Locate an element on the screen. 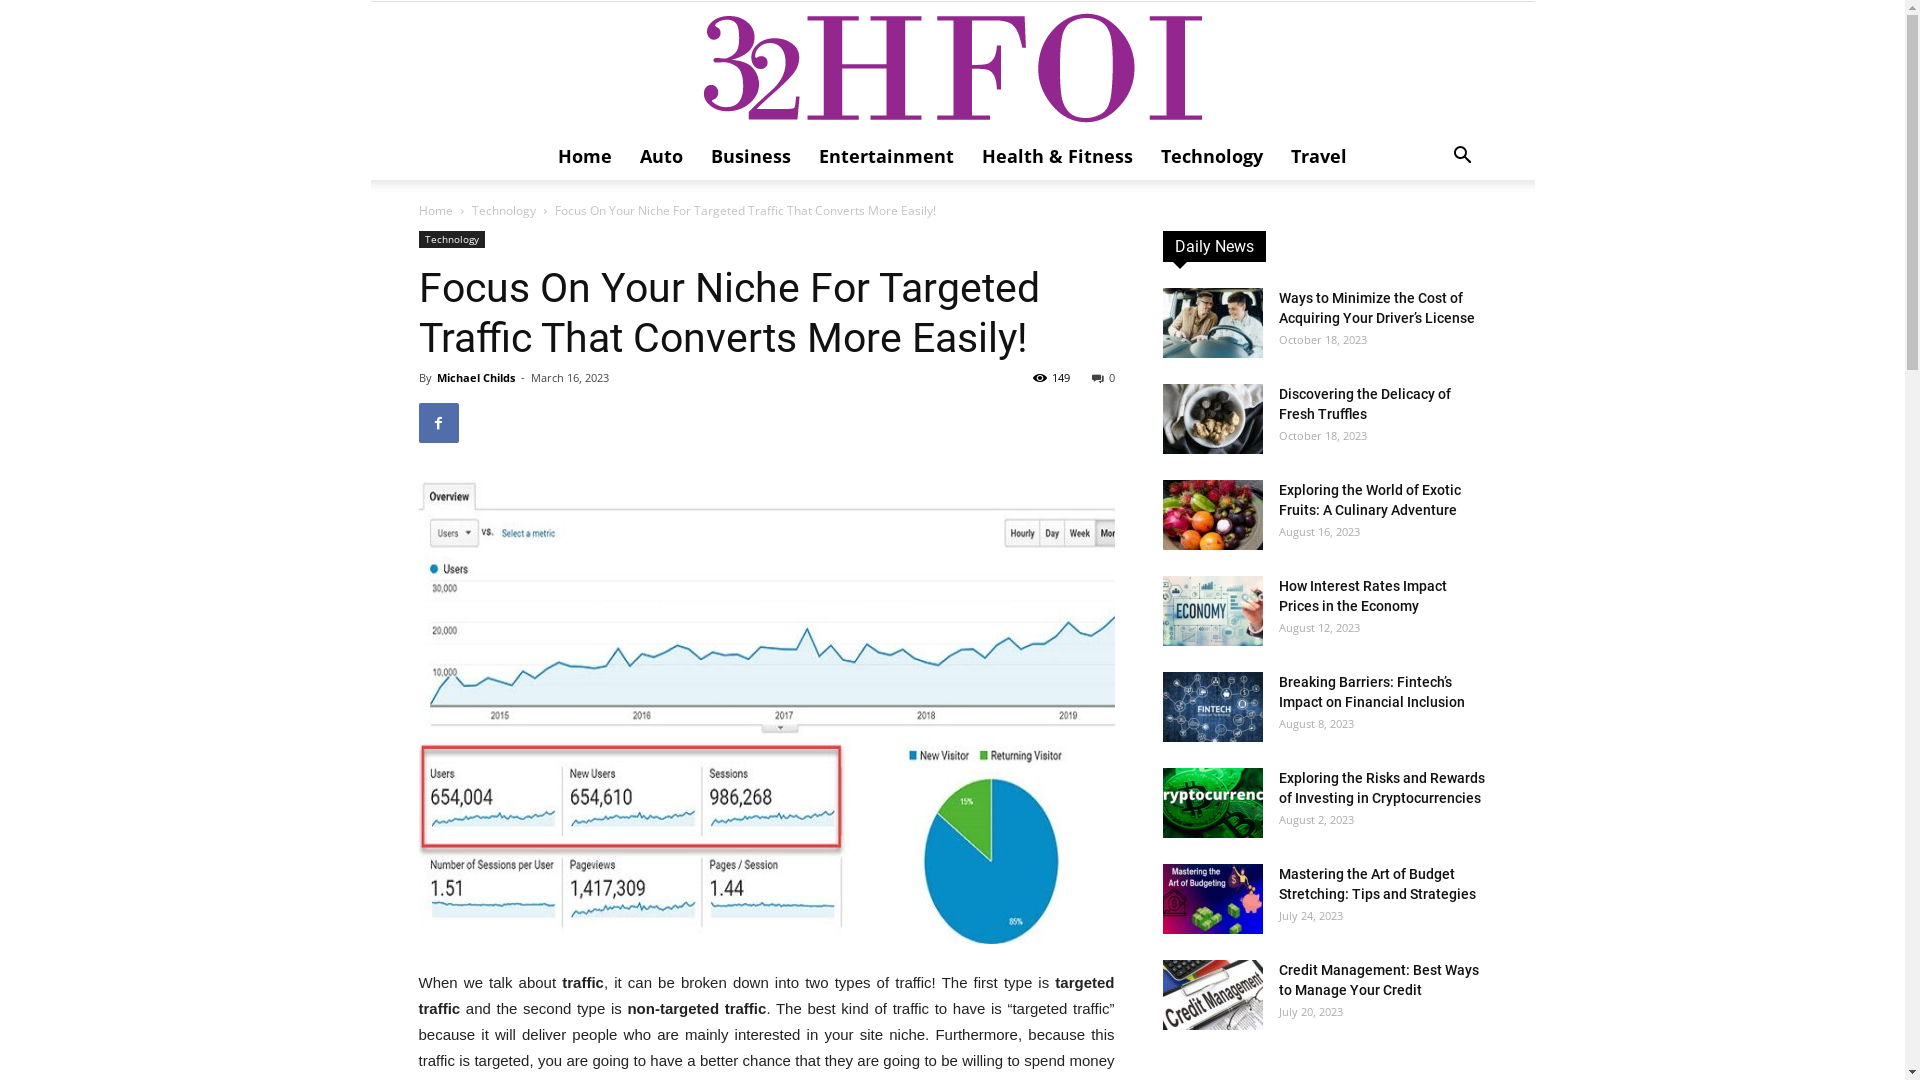 Image resolution: width=1920 pixels, height=1080 pixels. Home is located at coordinates (435, 210).